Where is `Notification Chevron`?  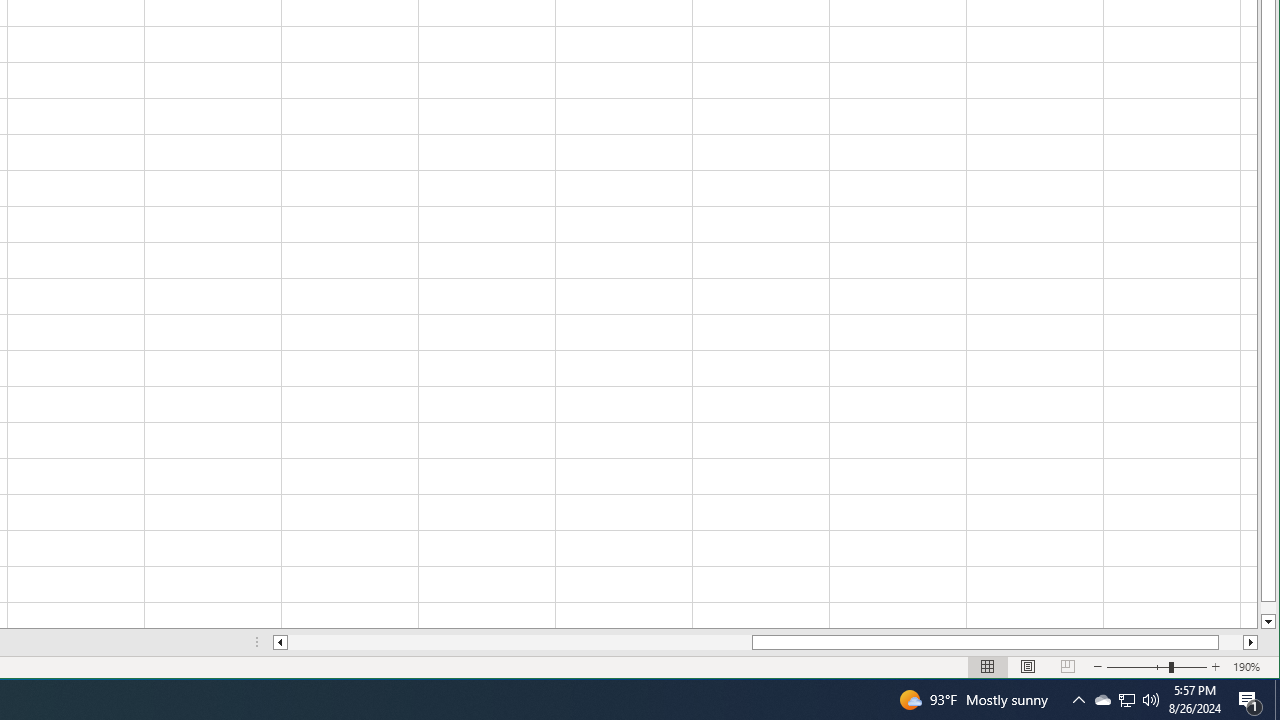
Notification Chevron is located at coordinates (1151, 700).